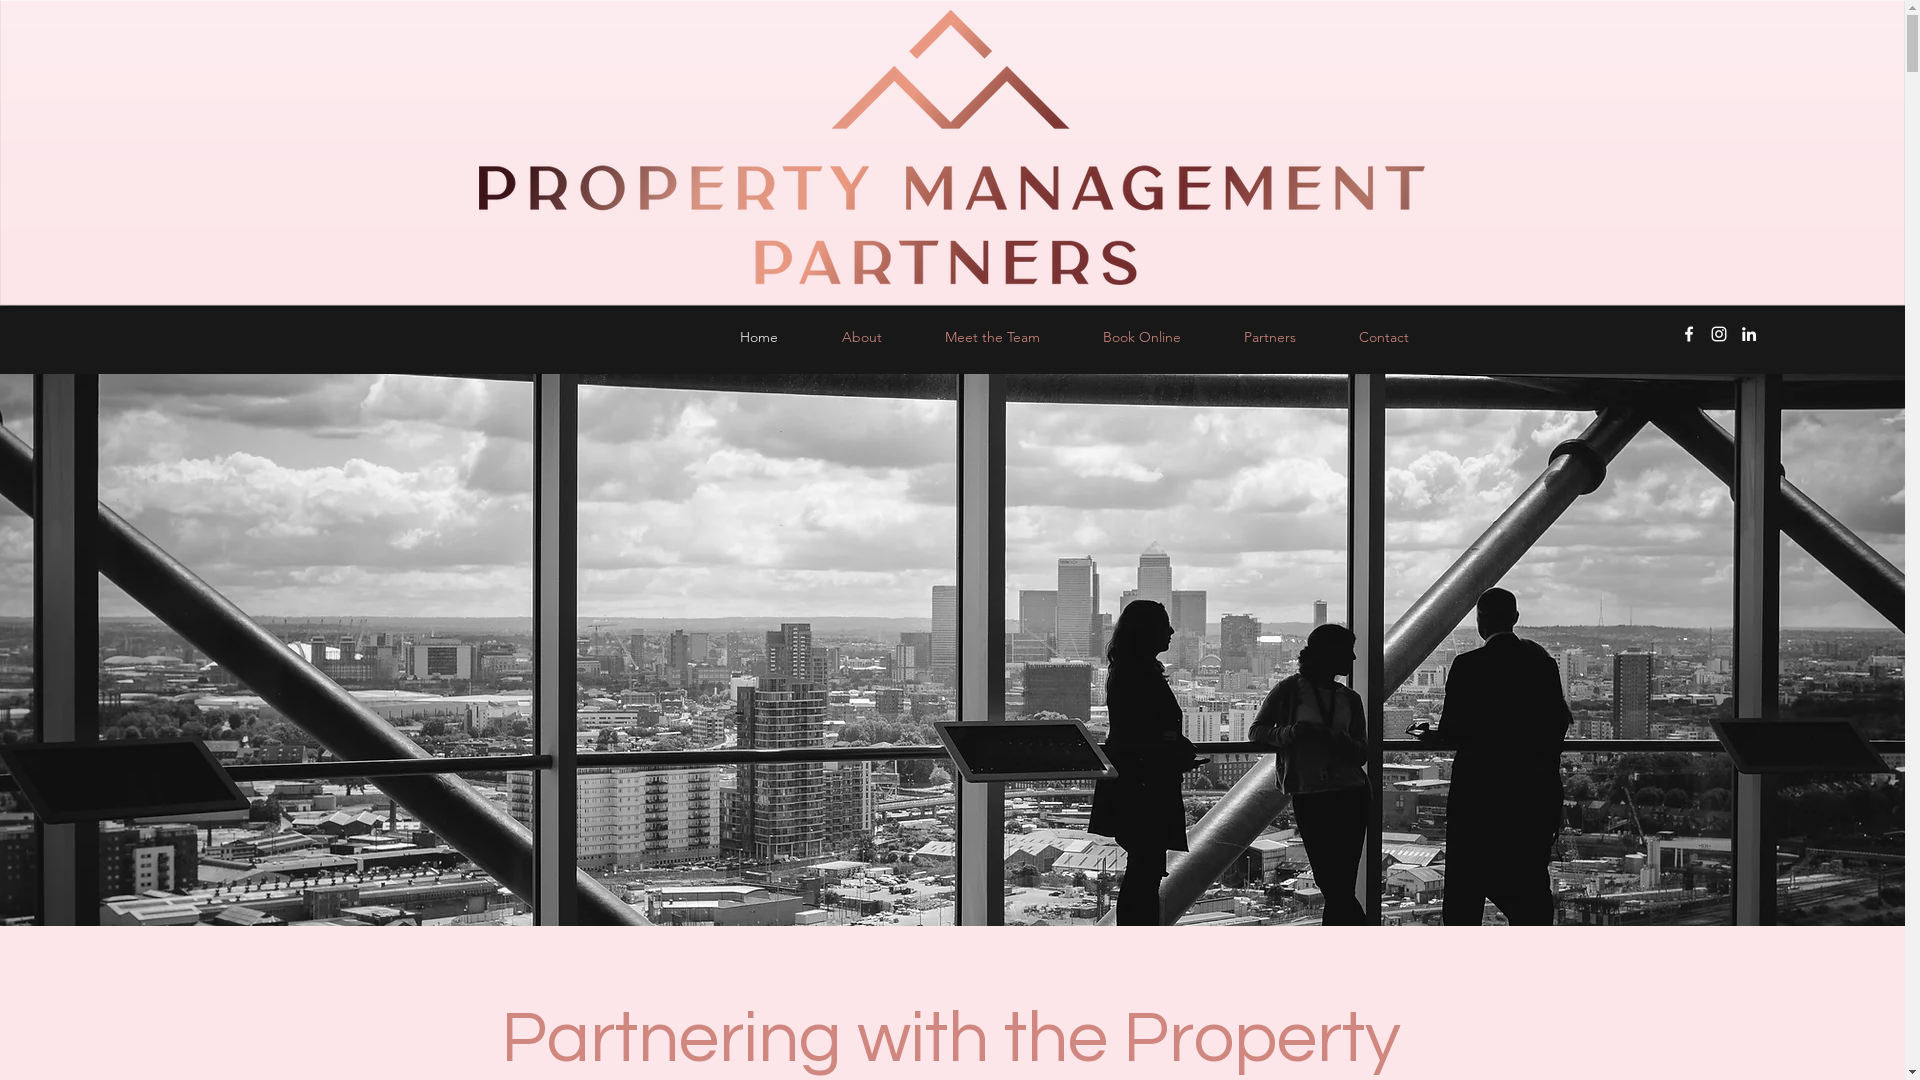 This screenshot has width=1920, height=1080. Describe the element at coordinates (992, 336) in the screenshot. I see `Meet the Team` at that location.